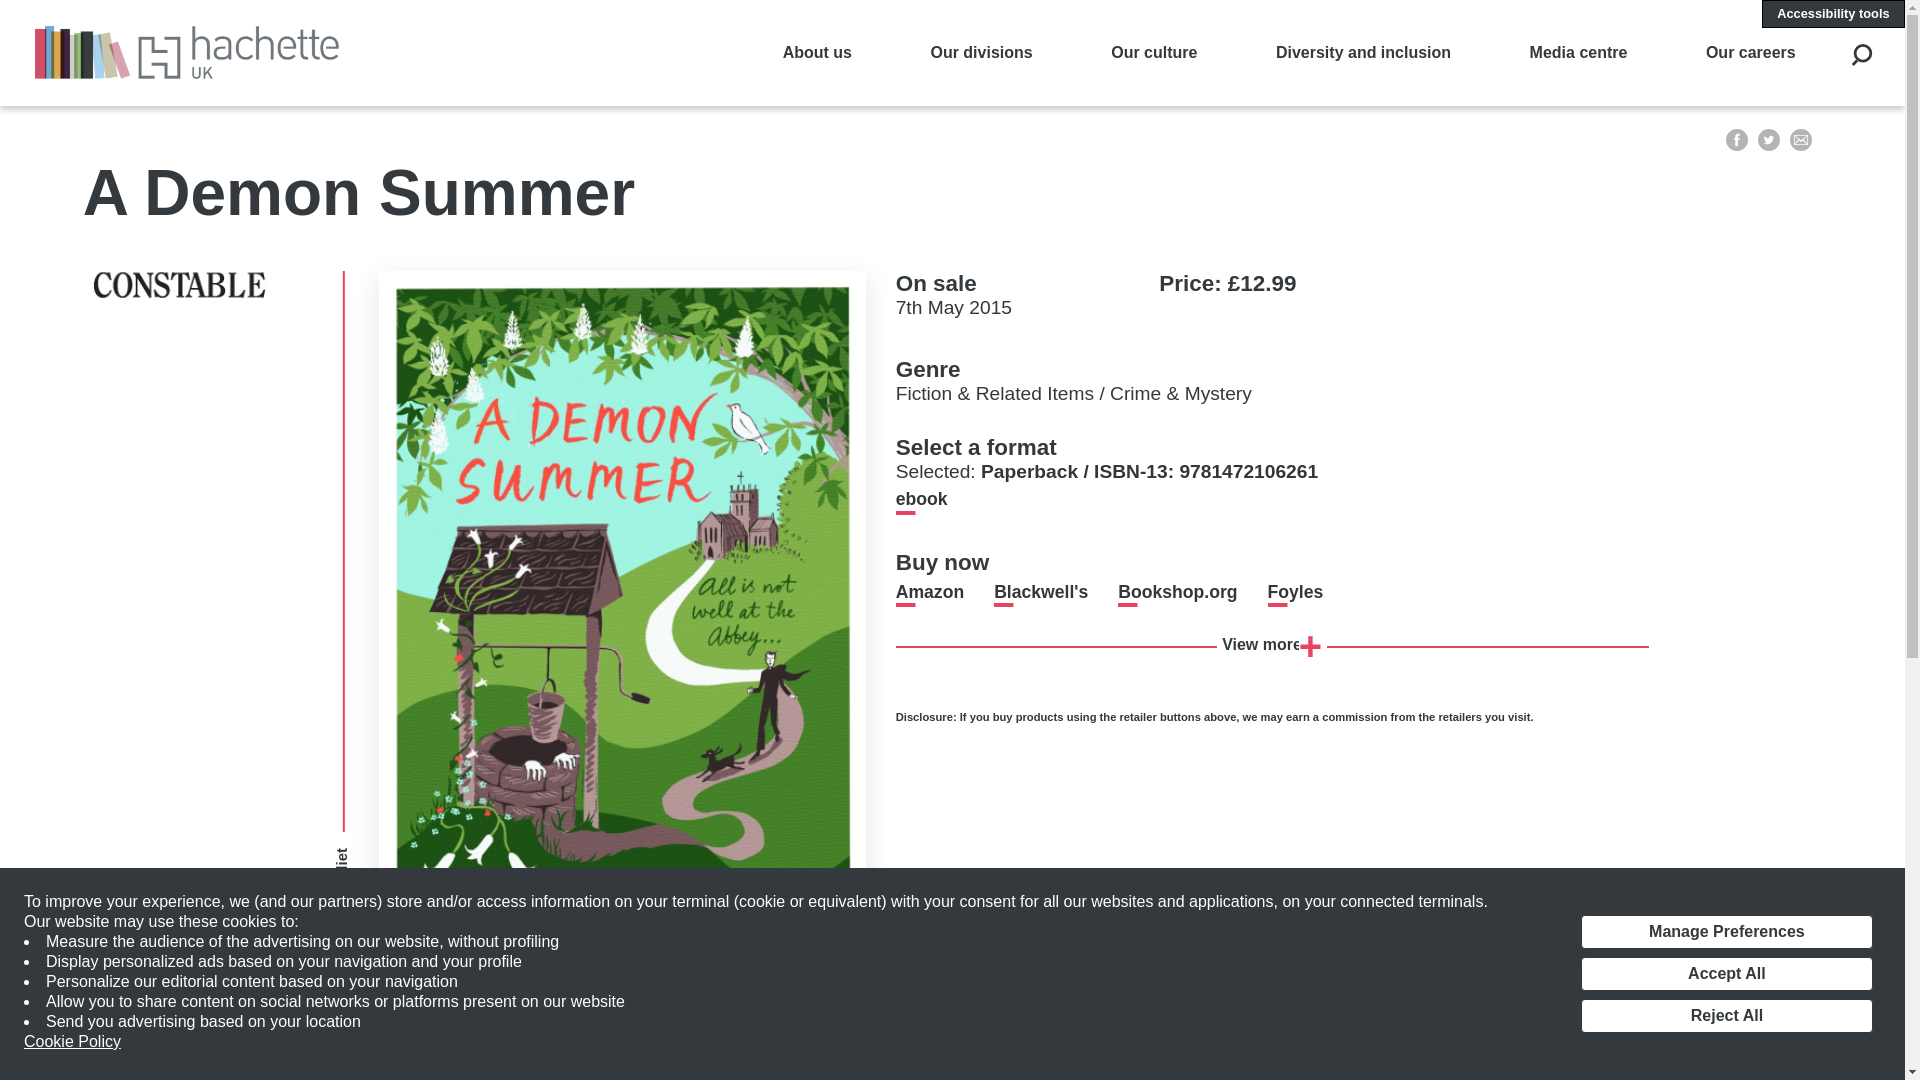  Describe the element at coordinates (922, 499) in the screenshot. I see `ebook` at that location.